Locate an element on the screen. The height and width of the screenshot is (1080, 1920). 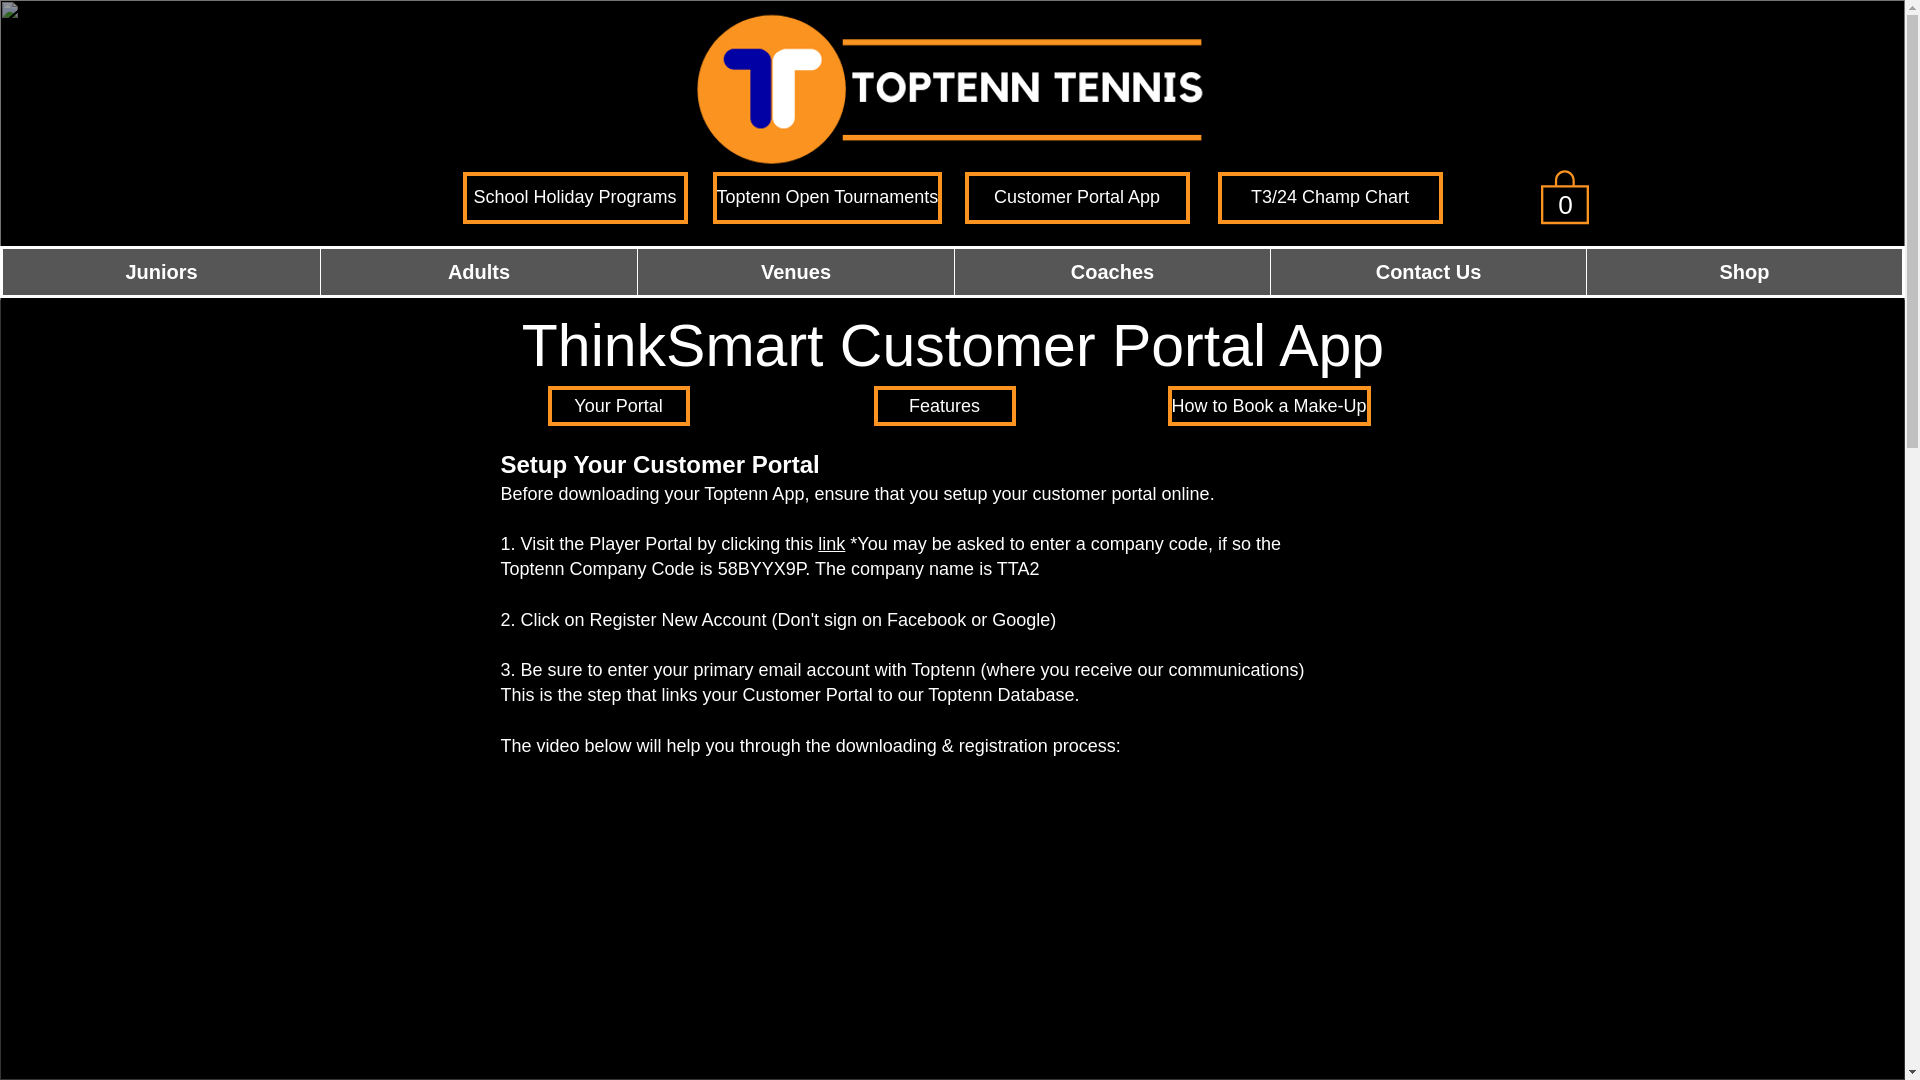
this link is located at coordinates (814, 544).